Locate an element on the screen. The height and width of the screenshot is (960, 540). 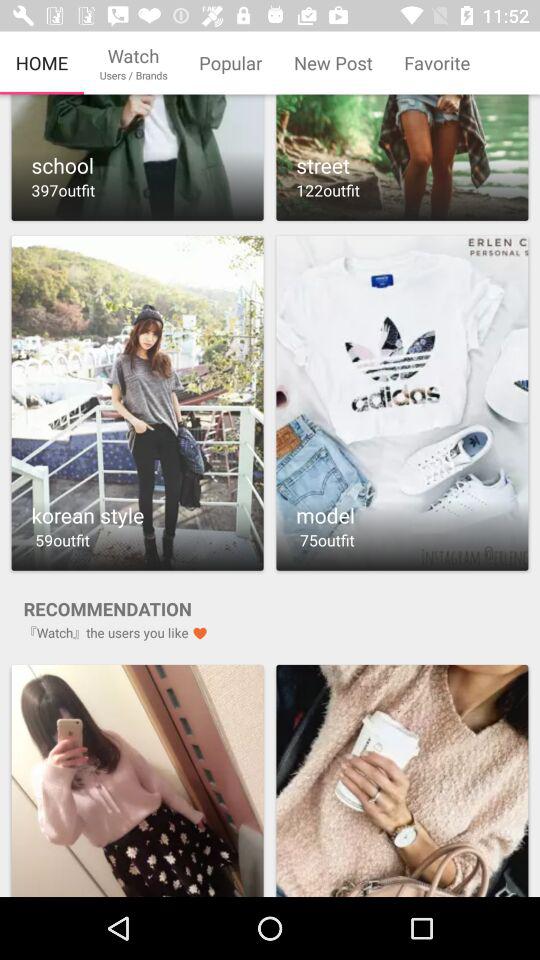
open page is located at coordinates (402, 780).